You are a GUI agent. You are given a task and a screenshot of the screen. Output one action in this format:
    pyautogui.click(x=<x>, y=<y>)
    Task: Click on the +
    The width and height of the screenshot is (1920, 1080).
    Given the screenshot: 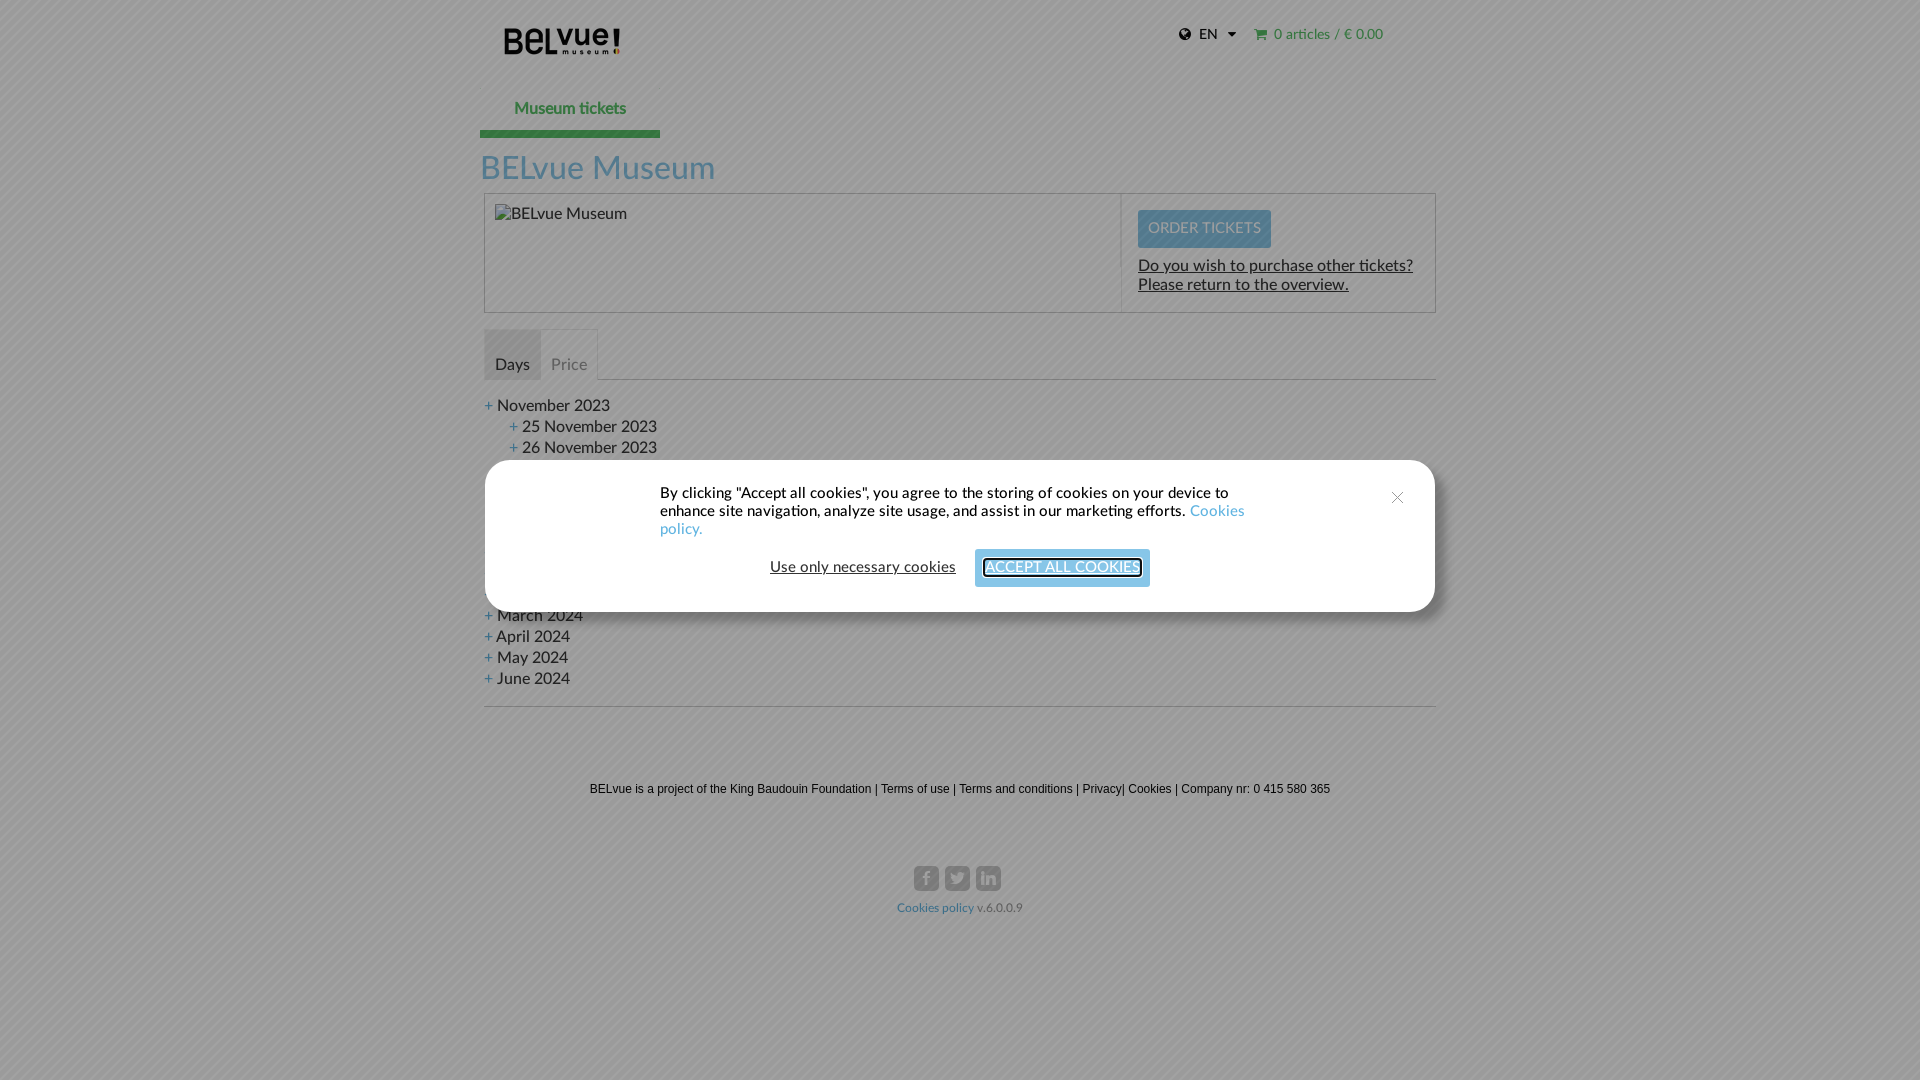 What is the action you would take?
    pyautogui.click(x=488, y=553)
    